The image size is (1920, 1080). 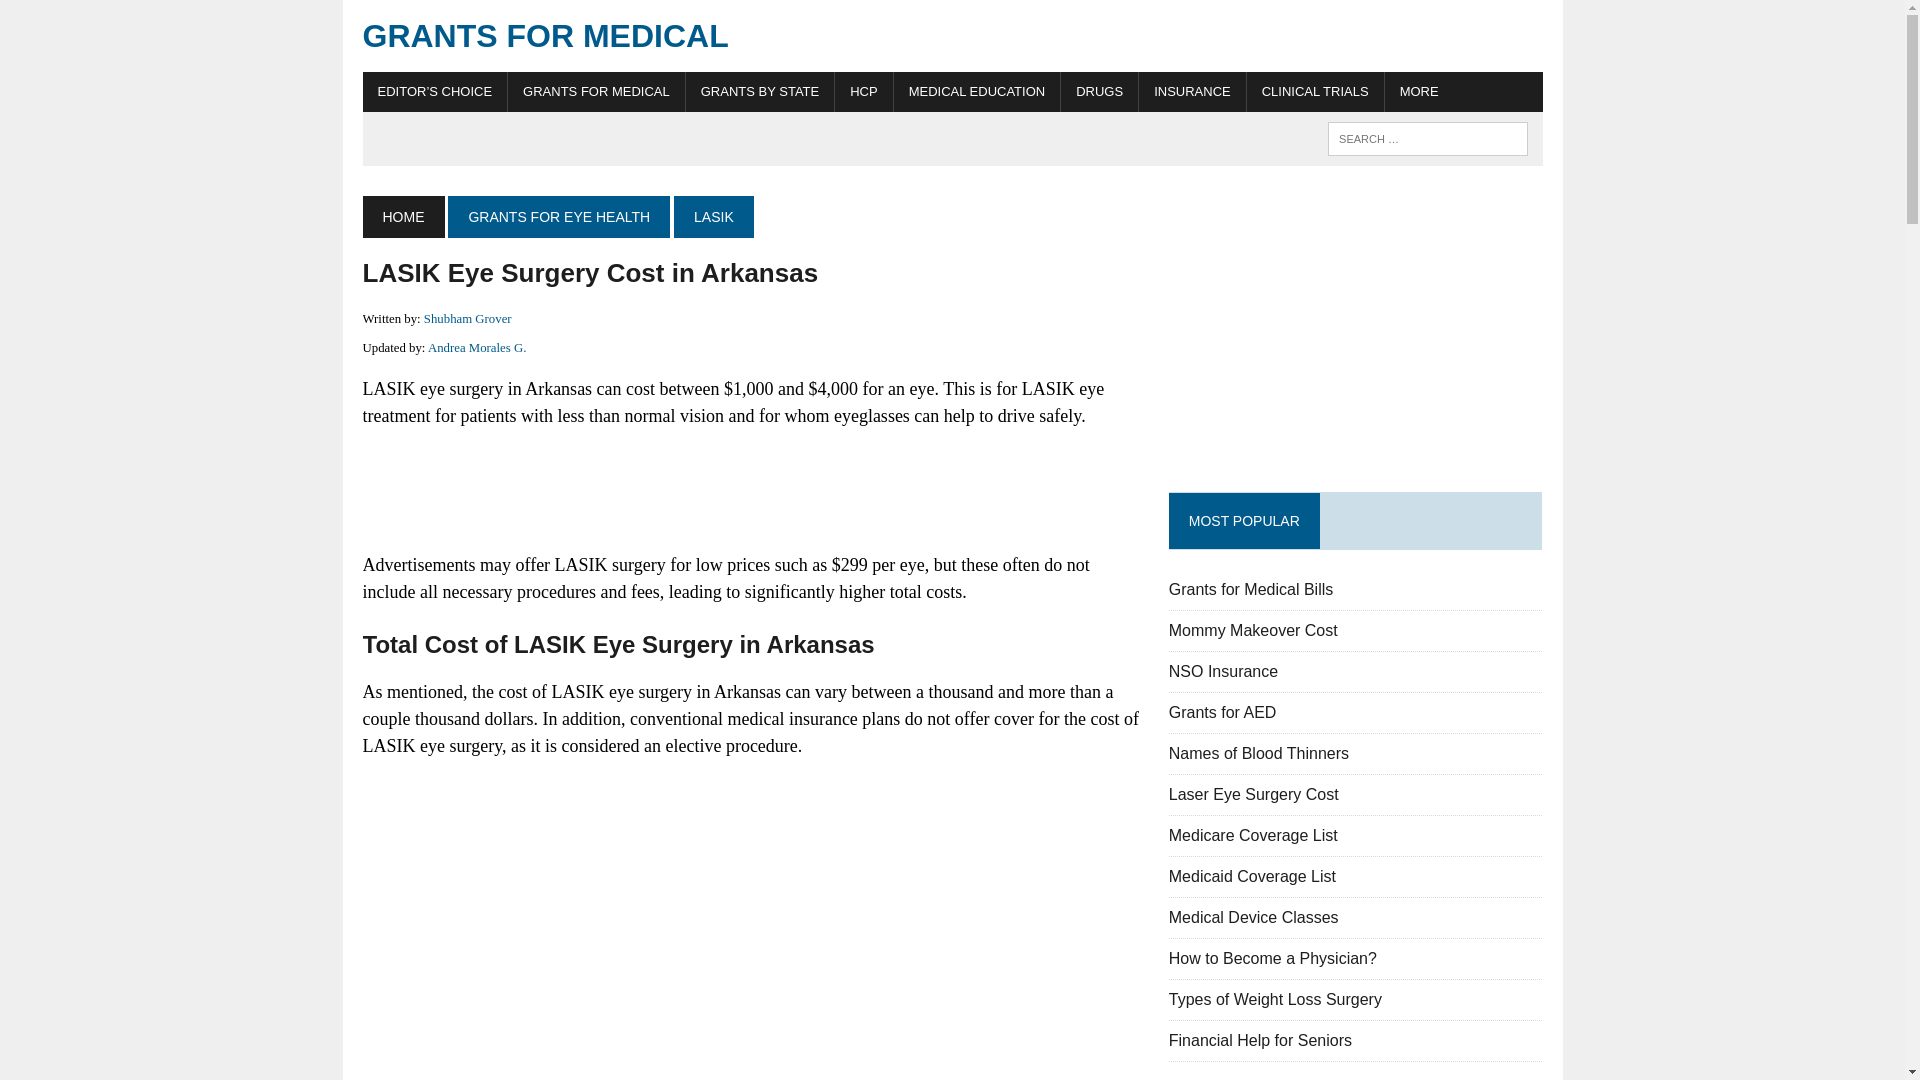 I want to click on Explore our medical, so click(x=1418, y=92).